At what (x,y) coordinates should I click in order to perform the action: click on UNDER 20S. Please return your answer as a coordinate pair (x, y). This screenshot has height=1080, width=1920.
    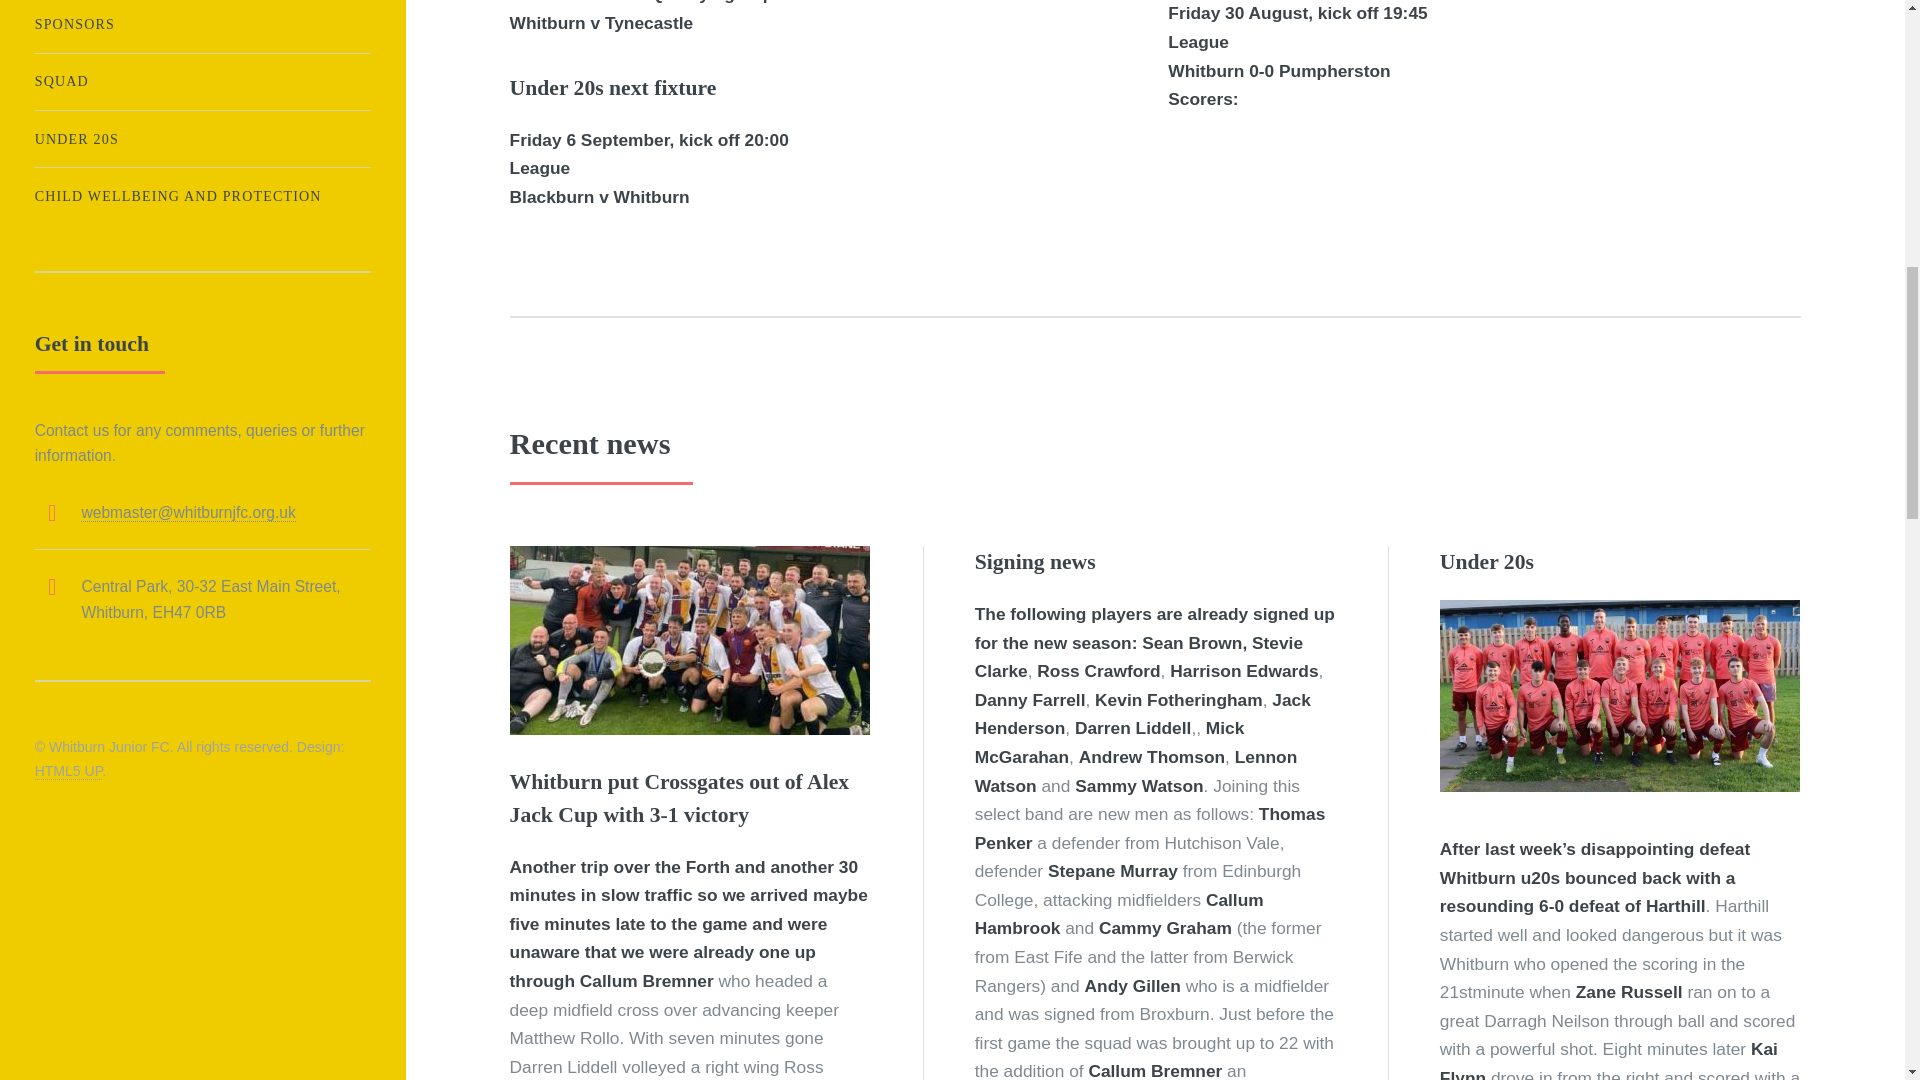
    Looking at the image, I should click on (202, 138).